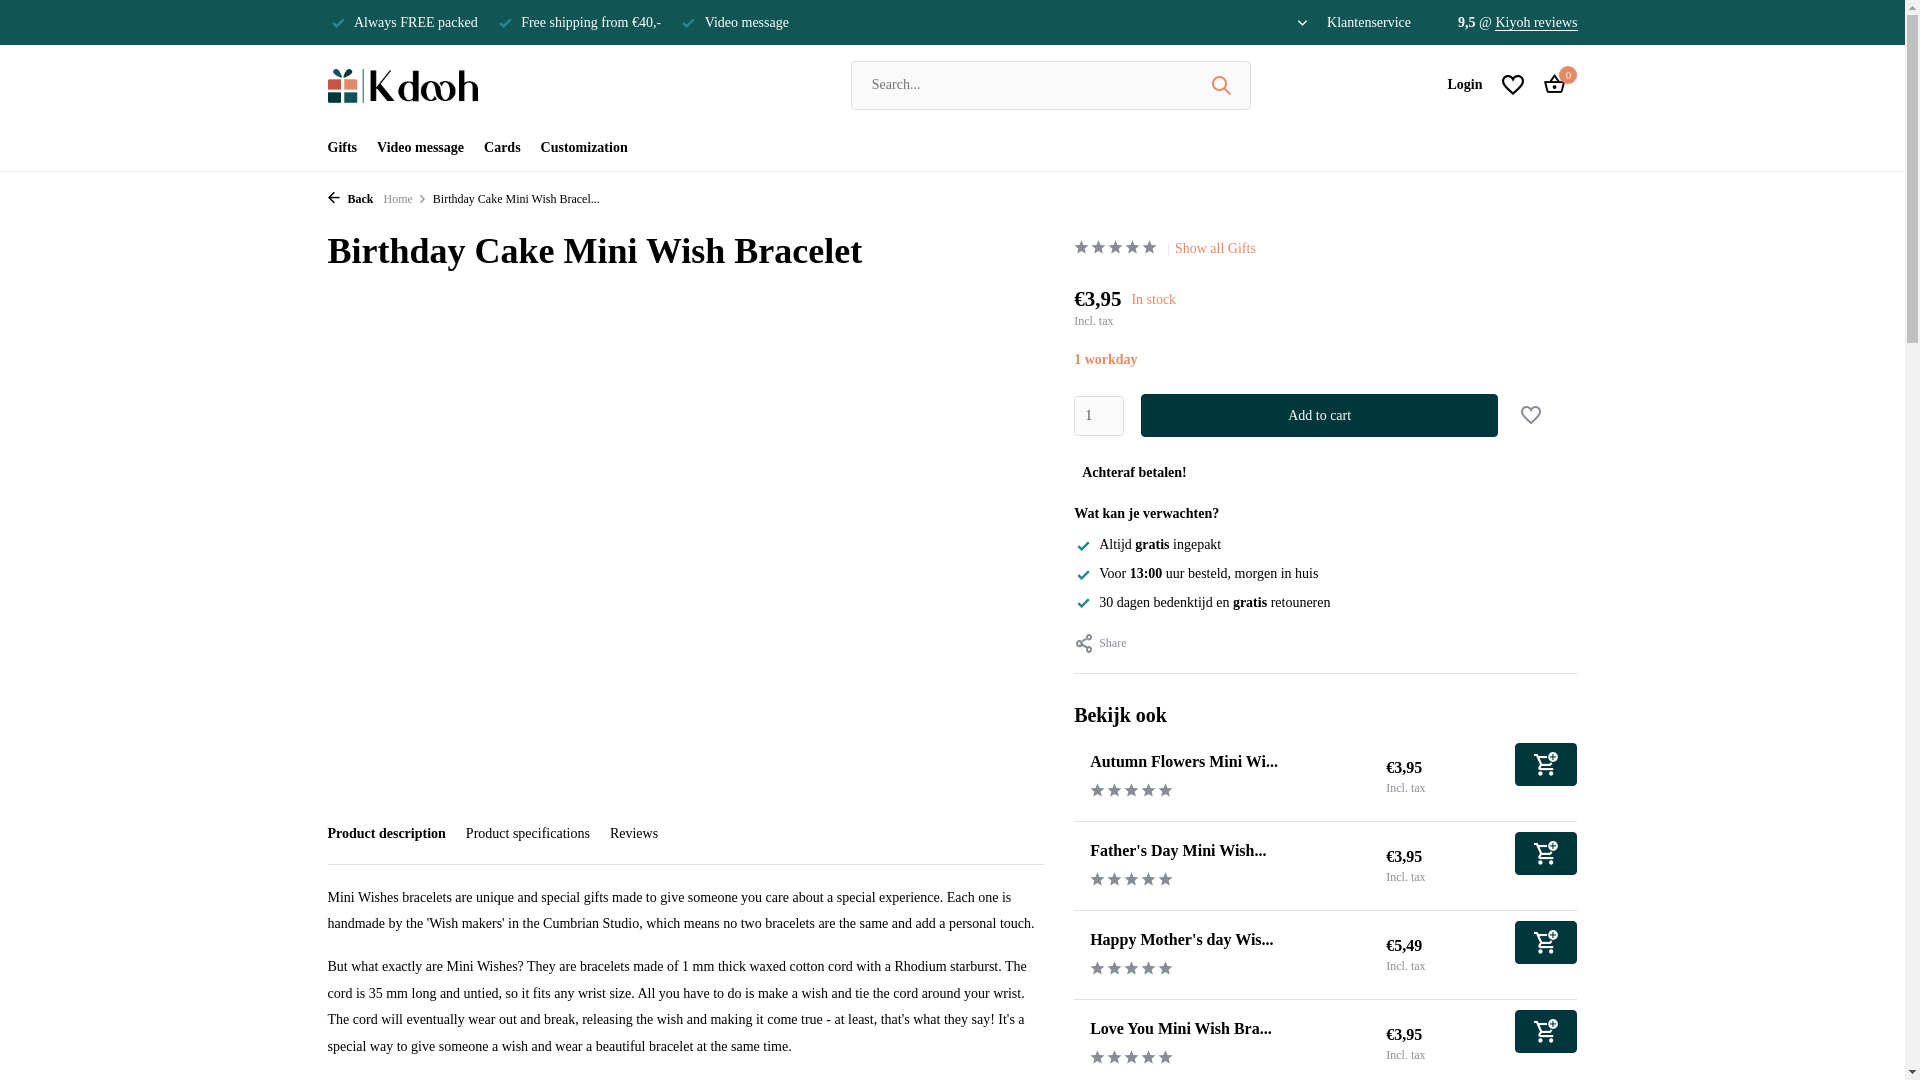 This screenshot has height=1080, width=1920. I want to click on Kdooh: Unique gifts, so click(403, 85).